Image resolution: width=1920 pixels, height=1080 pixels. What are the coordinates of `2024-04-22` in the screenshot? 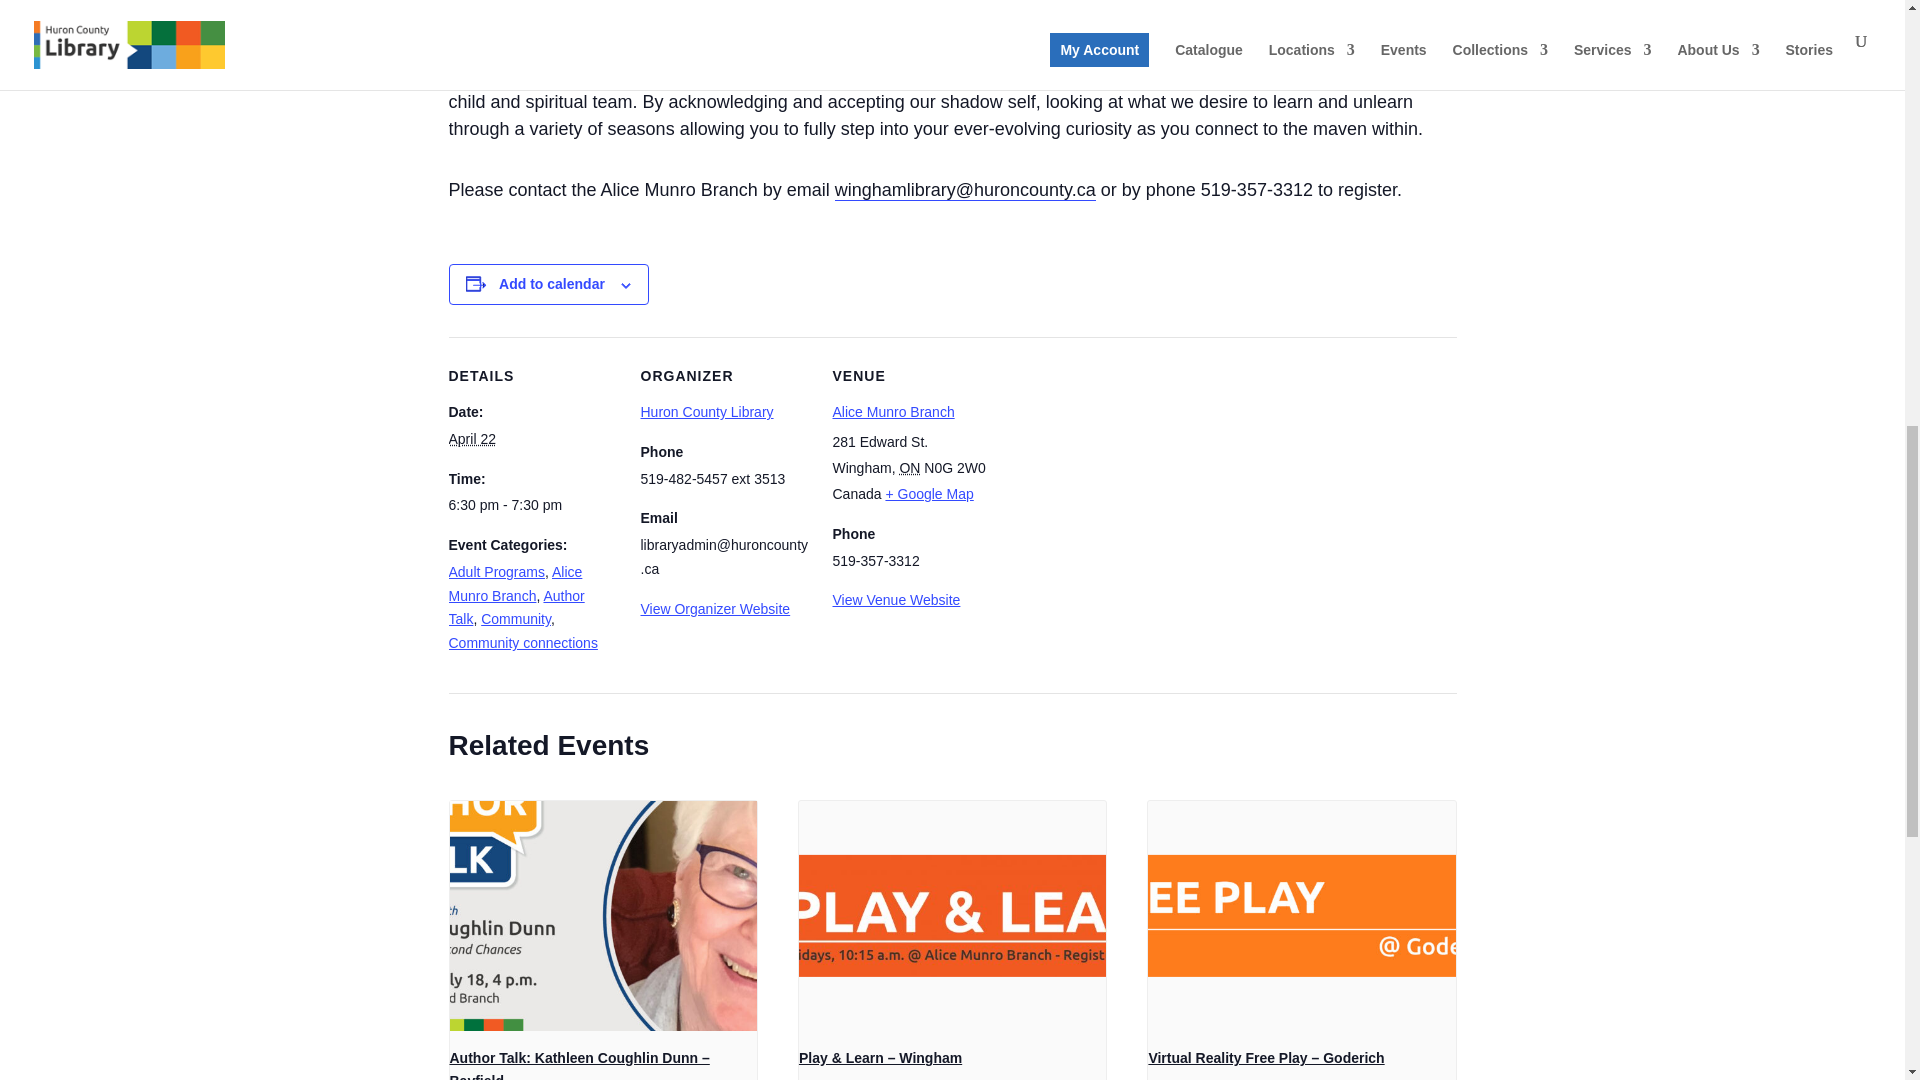 It's located at (532, 506).